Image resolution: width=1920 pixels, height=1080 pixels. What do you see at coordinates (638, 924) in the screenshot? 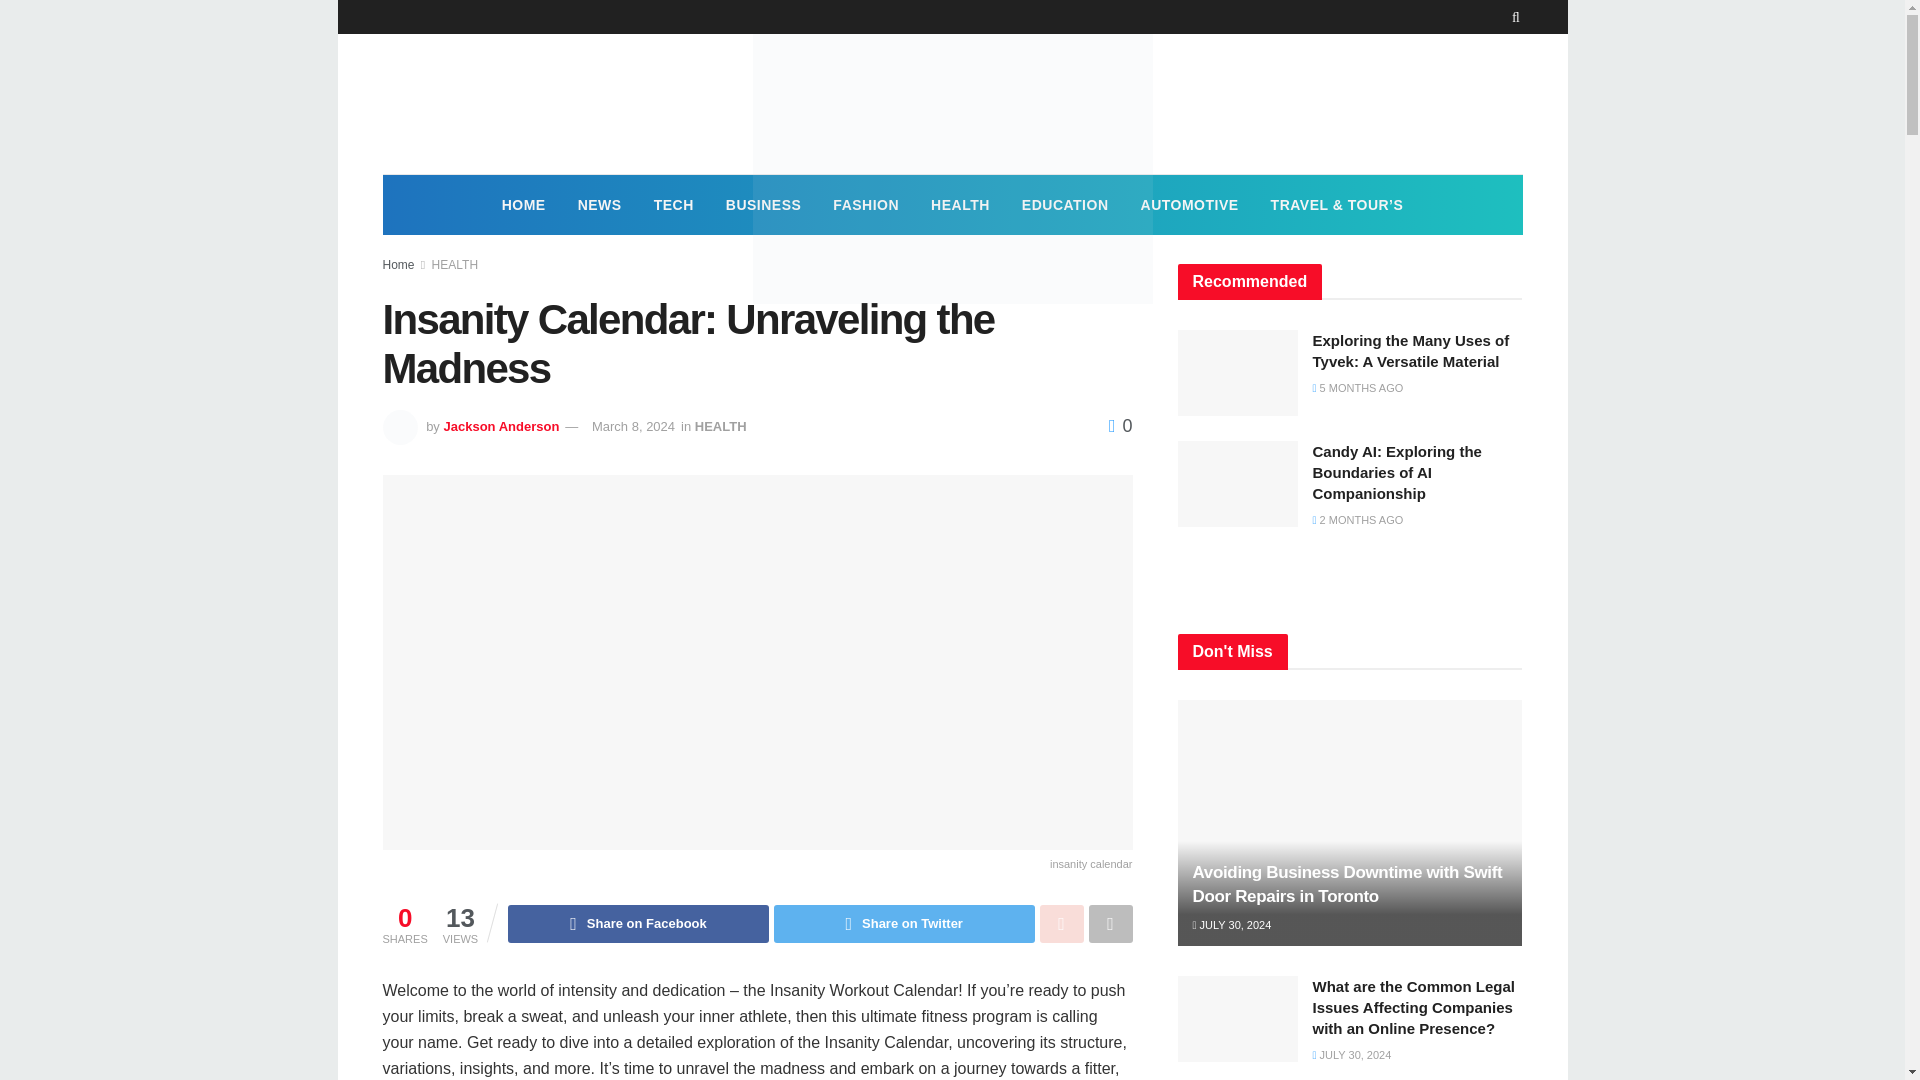
I see `Share on Facebook` at bounding box center [638, 924].